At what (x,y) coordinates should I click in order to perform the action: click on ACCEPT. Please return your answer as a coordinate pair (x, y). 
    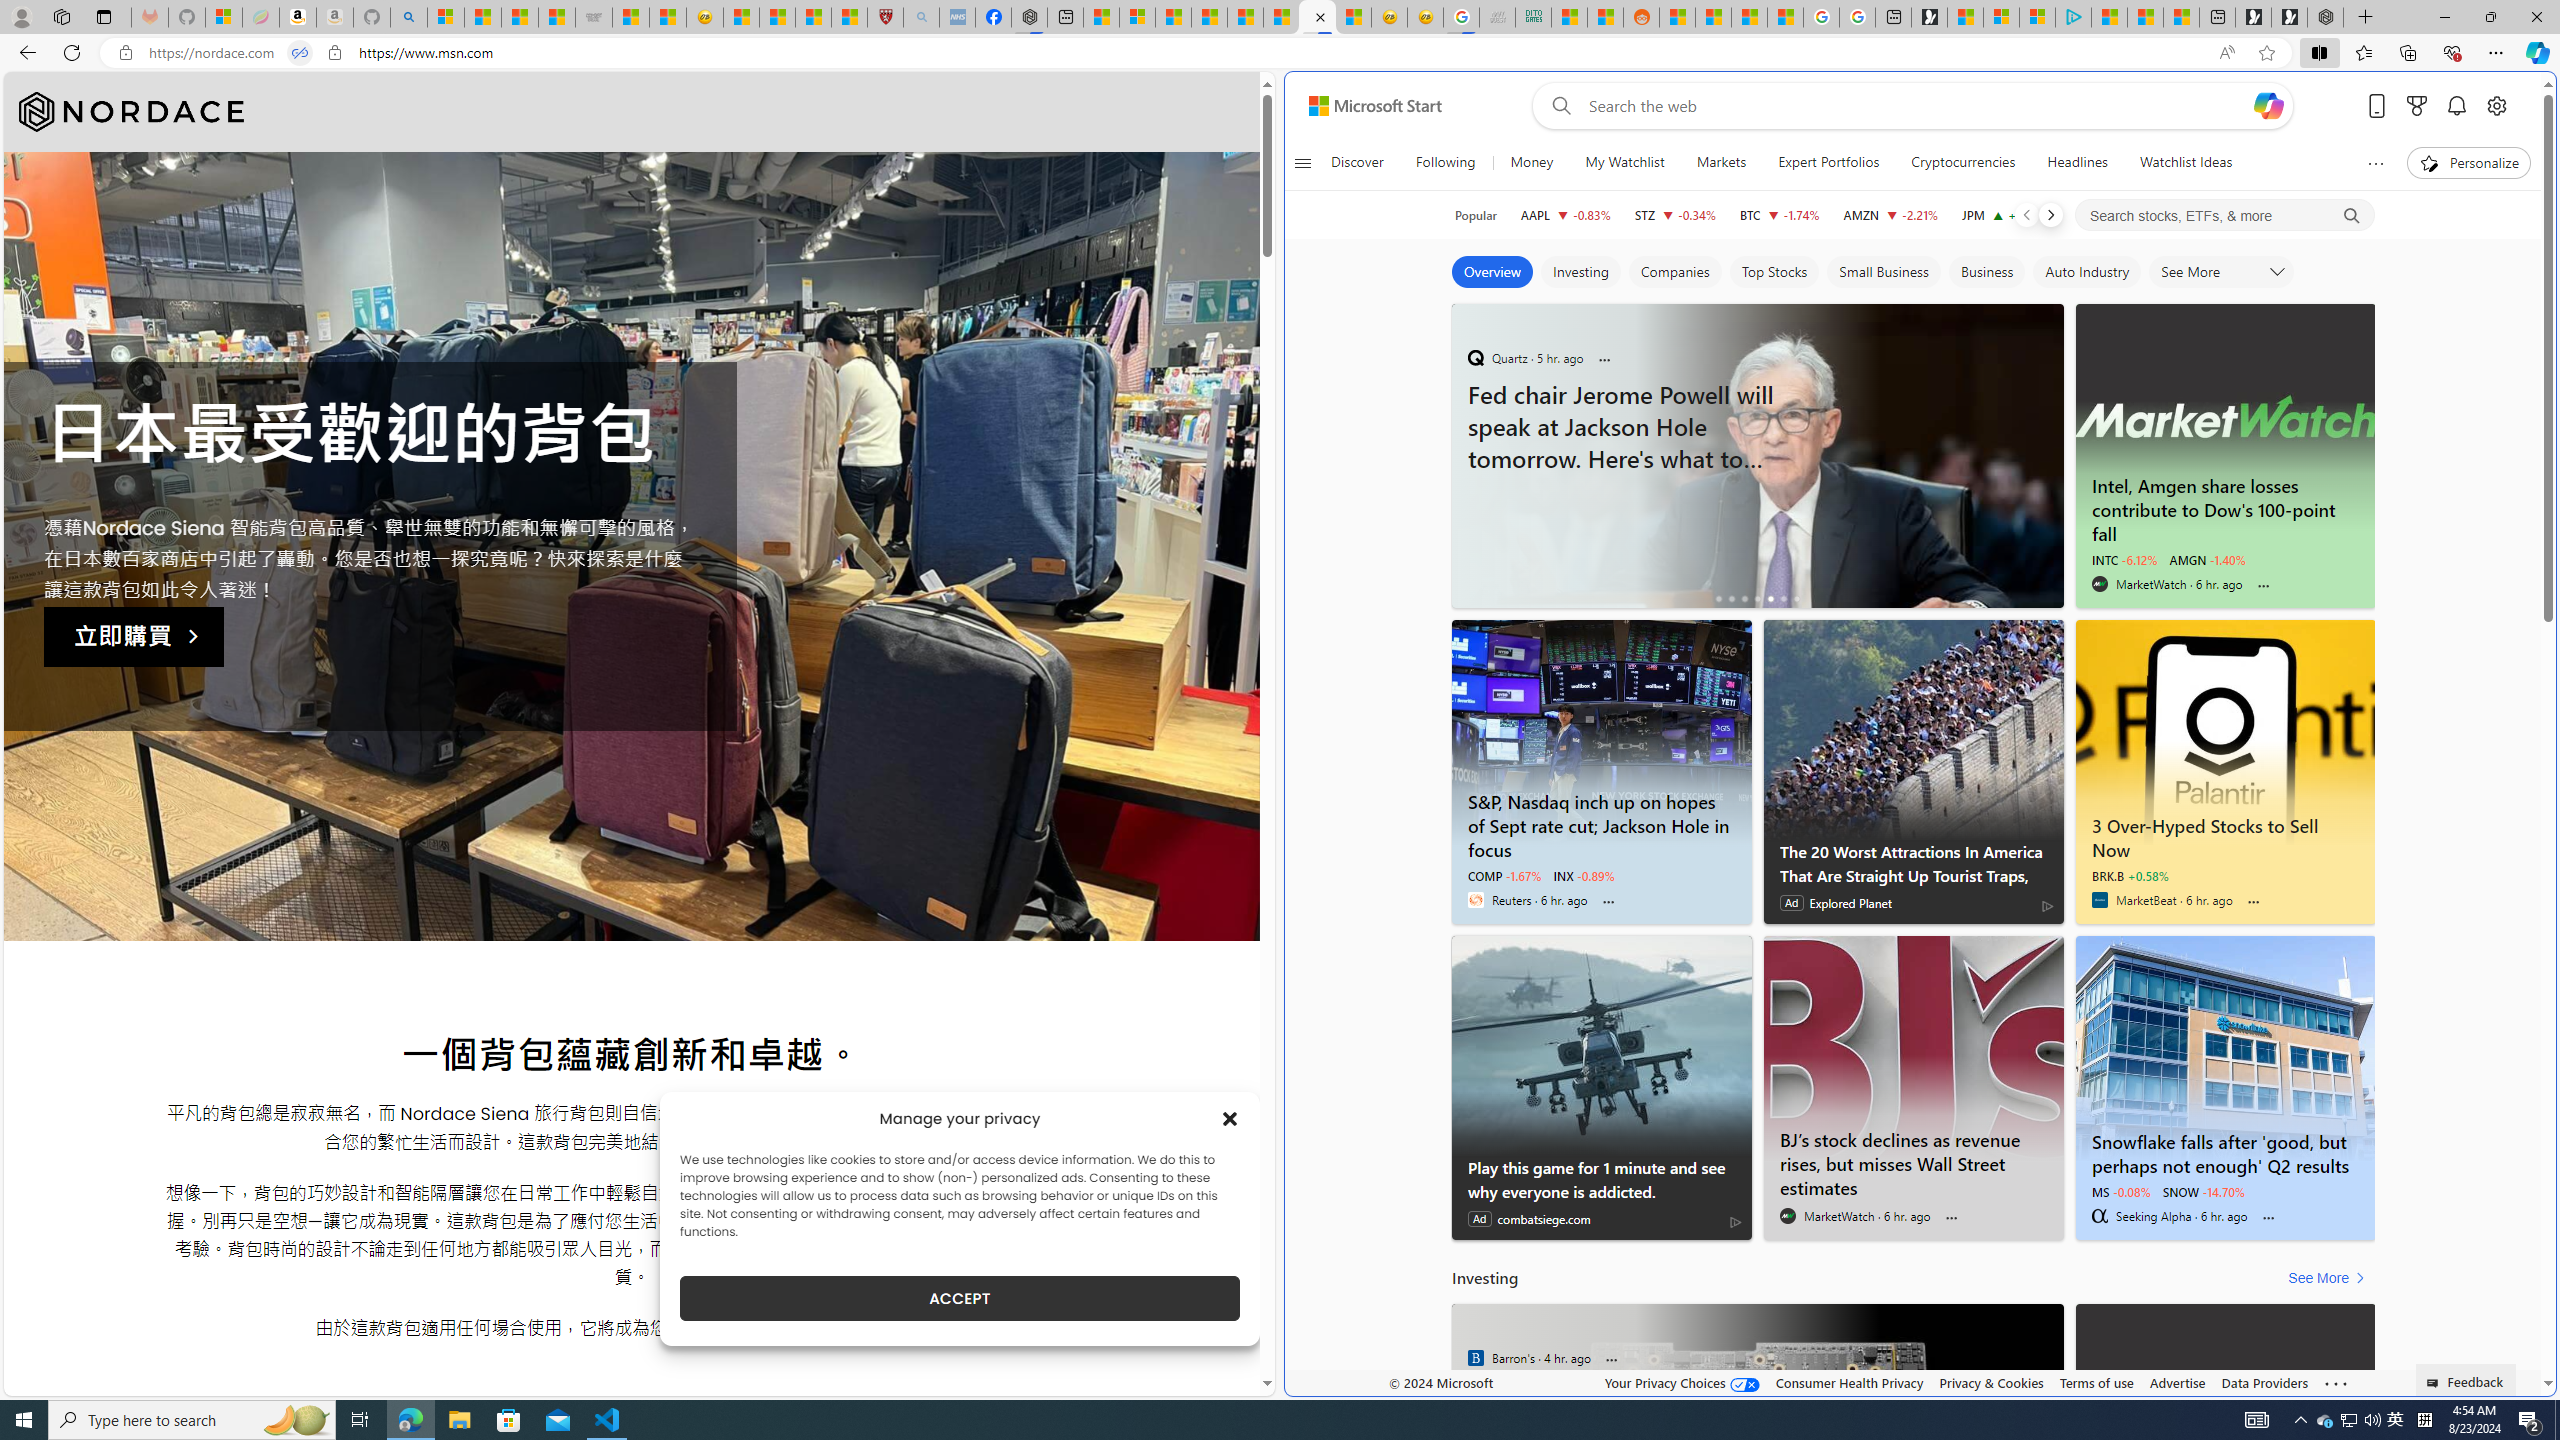
    Looking at the image, I should click on (960, 1298).